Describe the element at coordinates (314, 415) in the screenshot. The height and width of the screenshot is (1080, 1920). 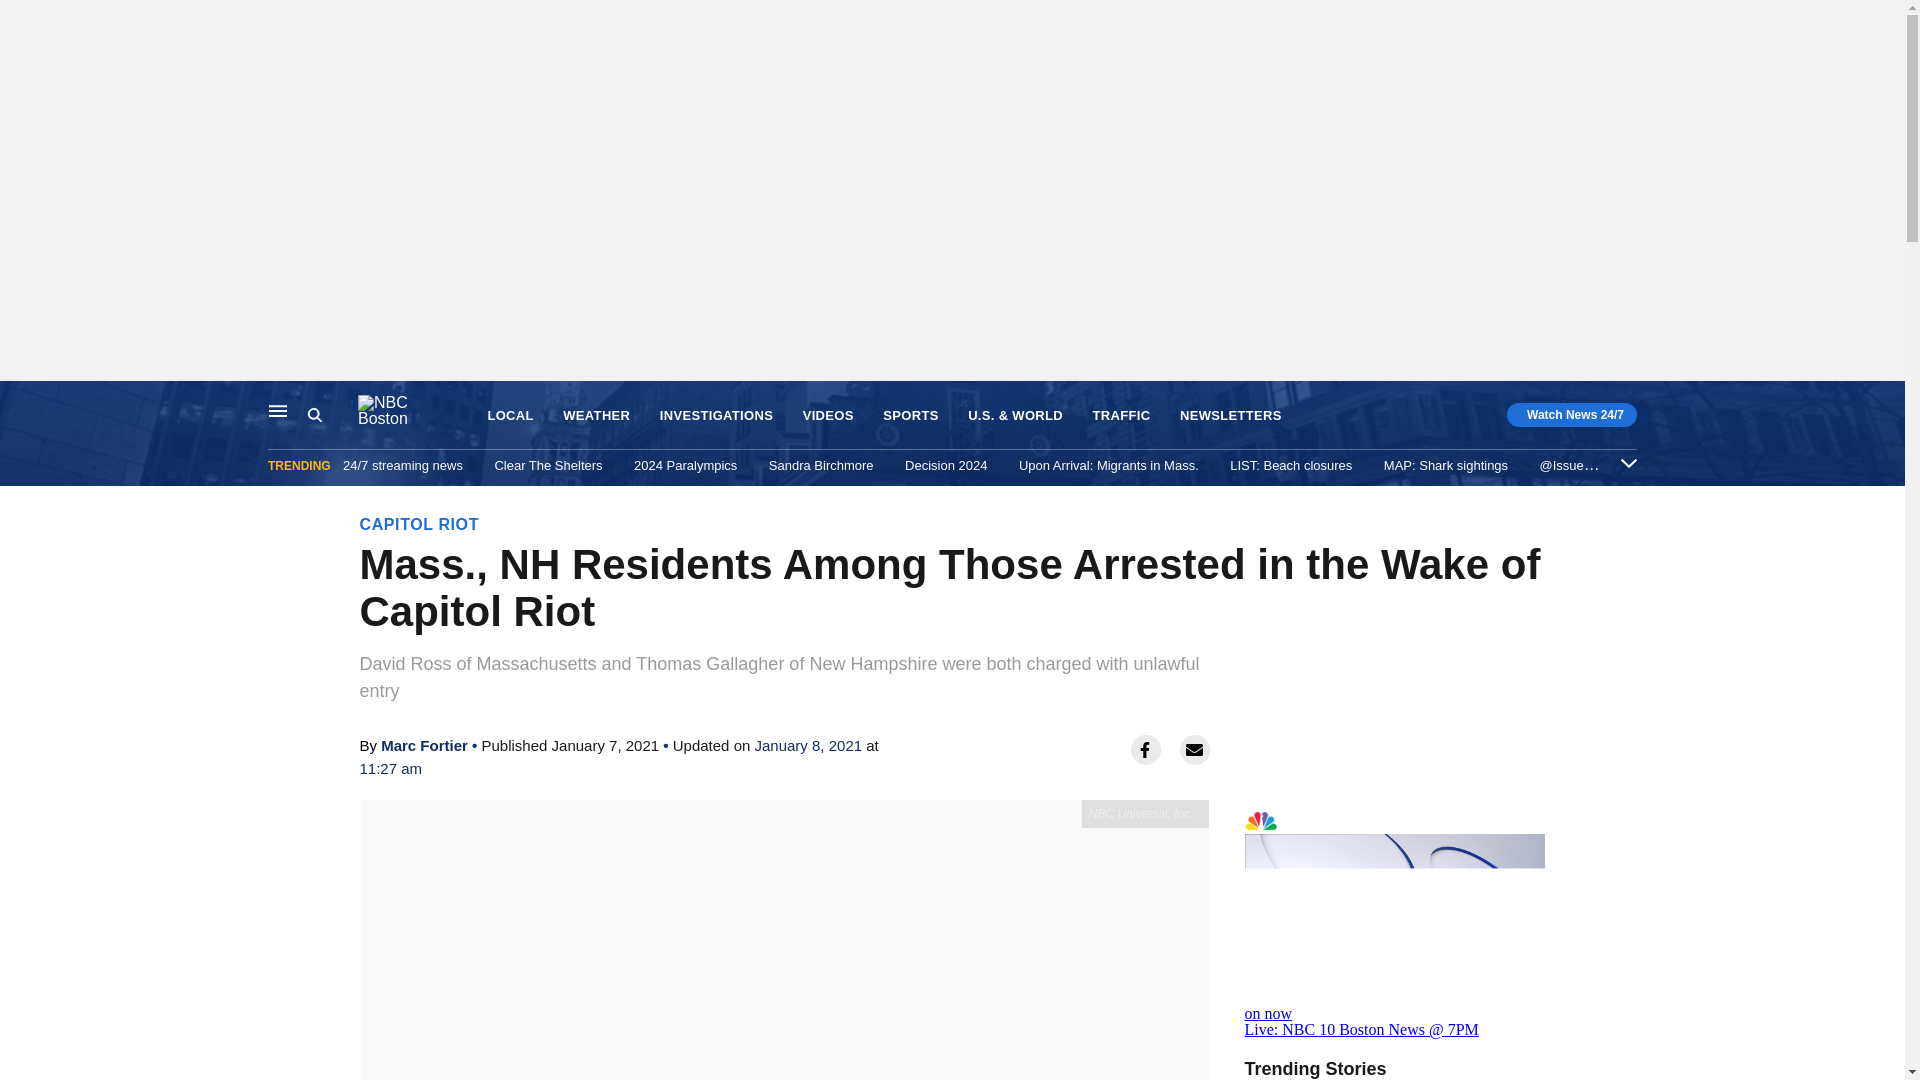
I see `Search` at that location.